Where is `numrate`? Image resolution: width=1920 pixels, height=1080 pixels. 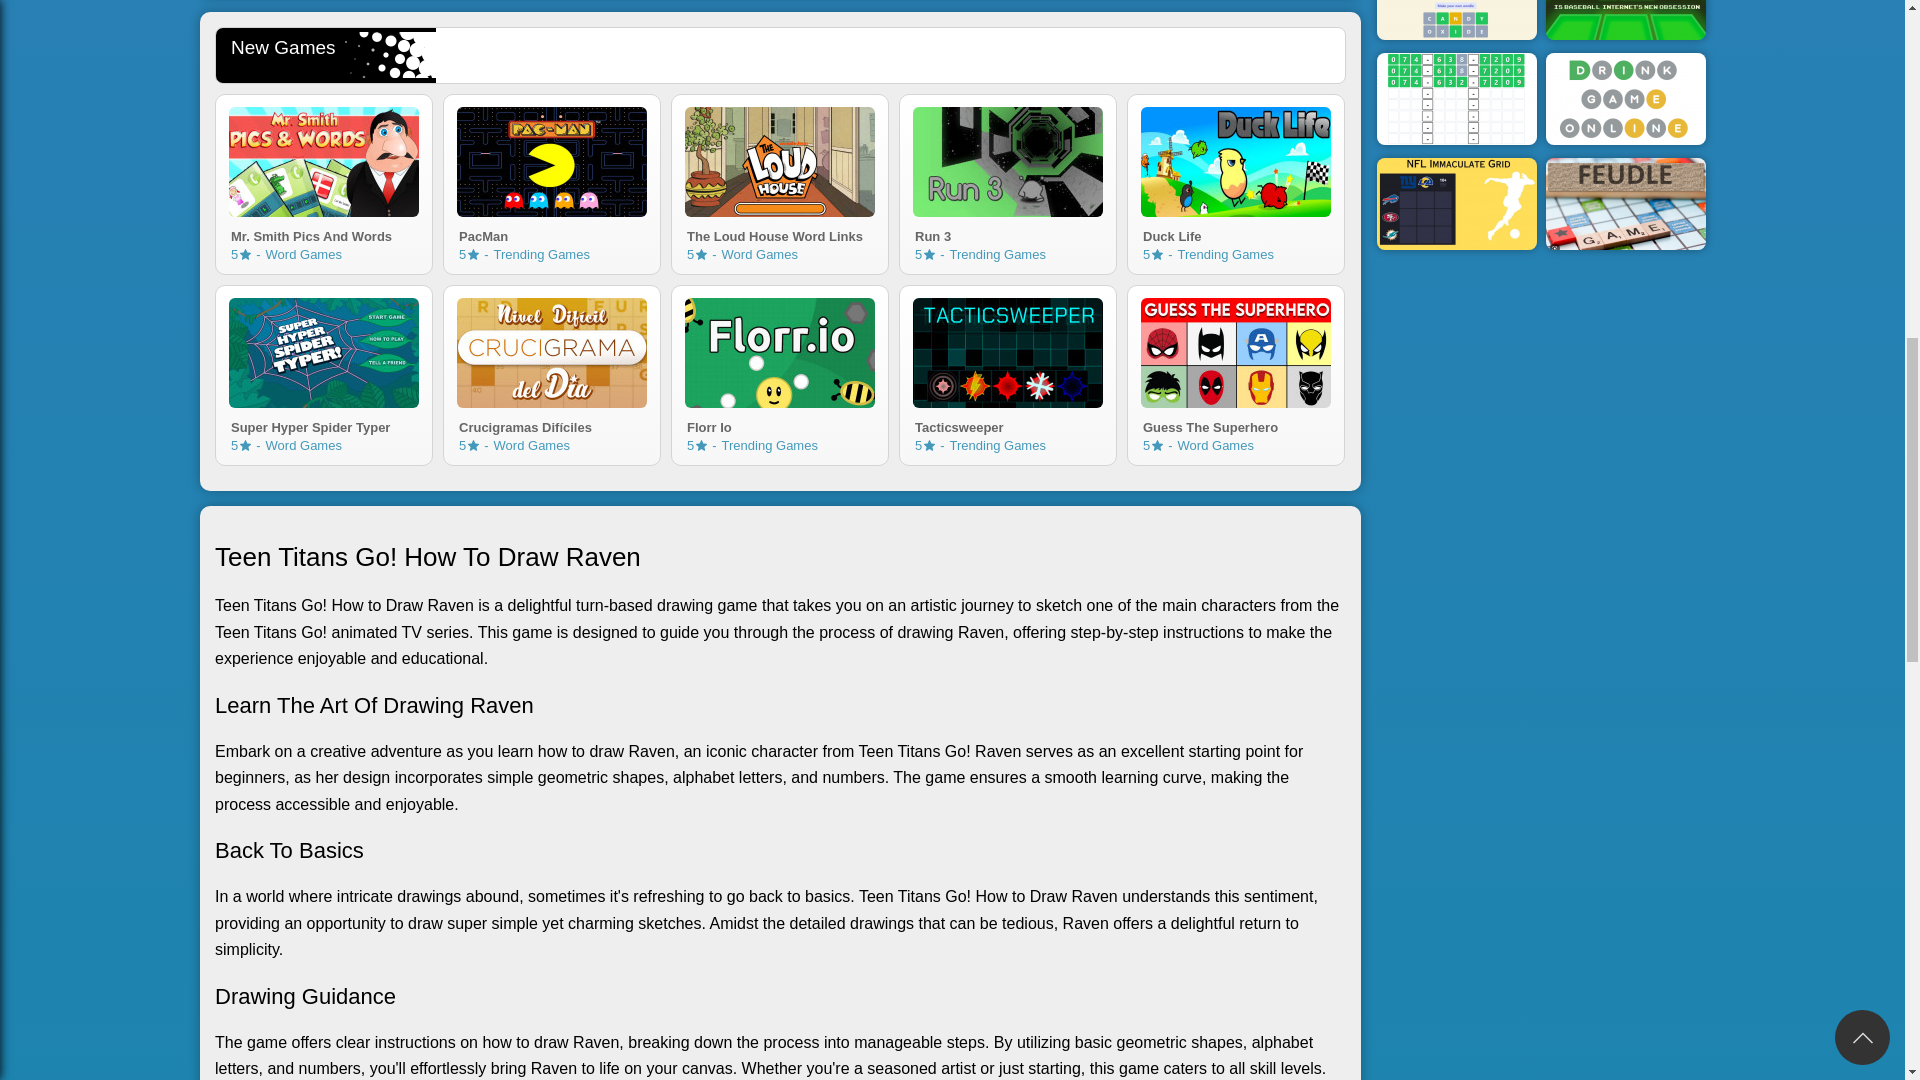
numrate is located at coordinates (552, 234).